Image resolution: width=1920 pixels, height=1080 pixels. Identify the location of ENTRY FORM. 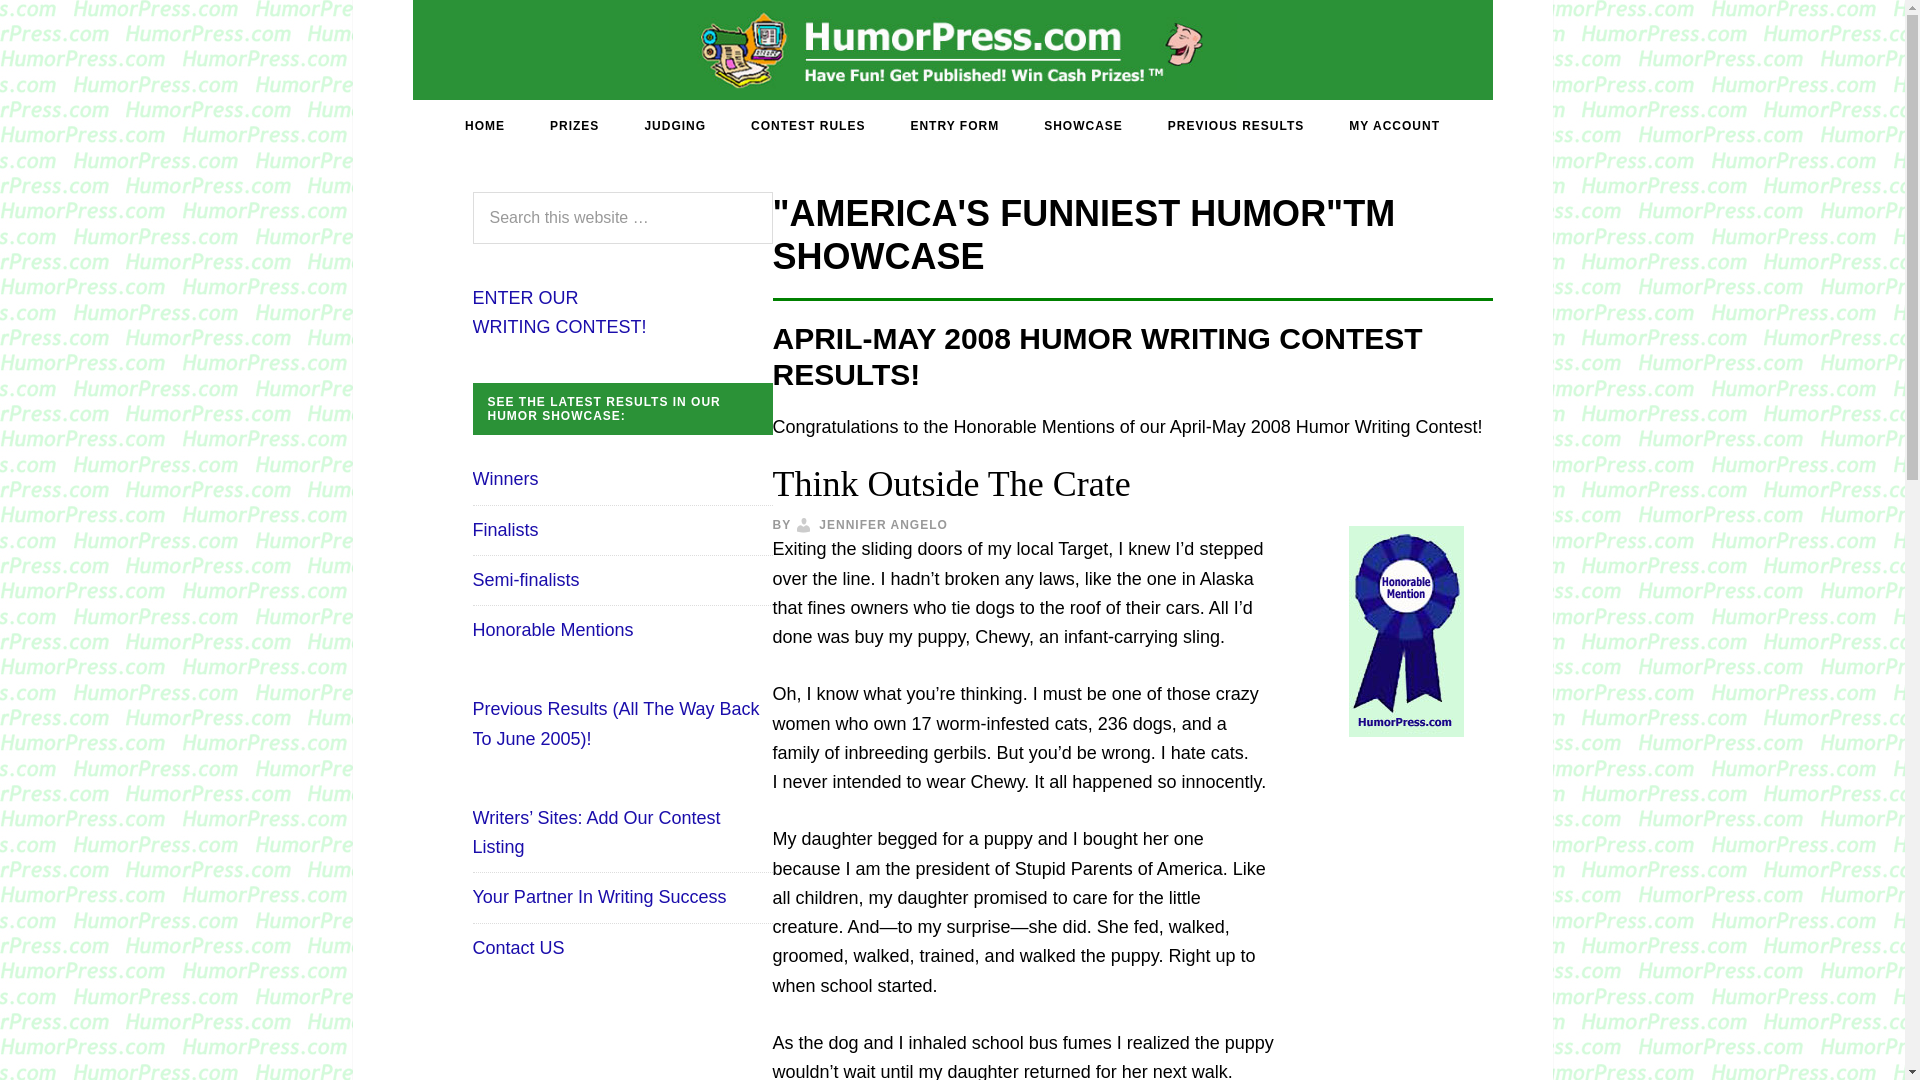
(954, 126).